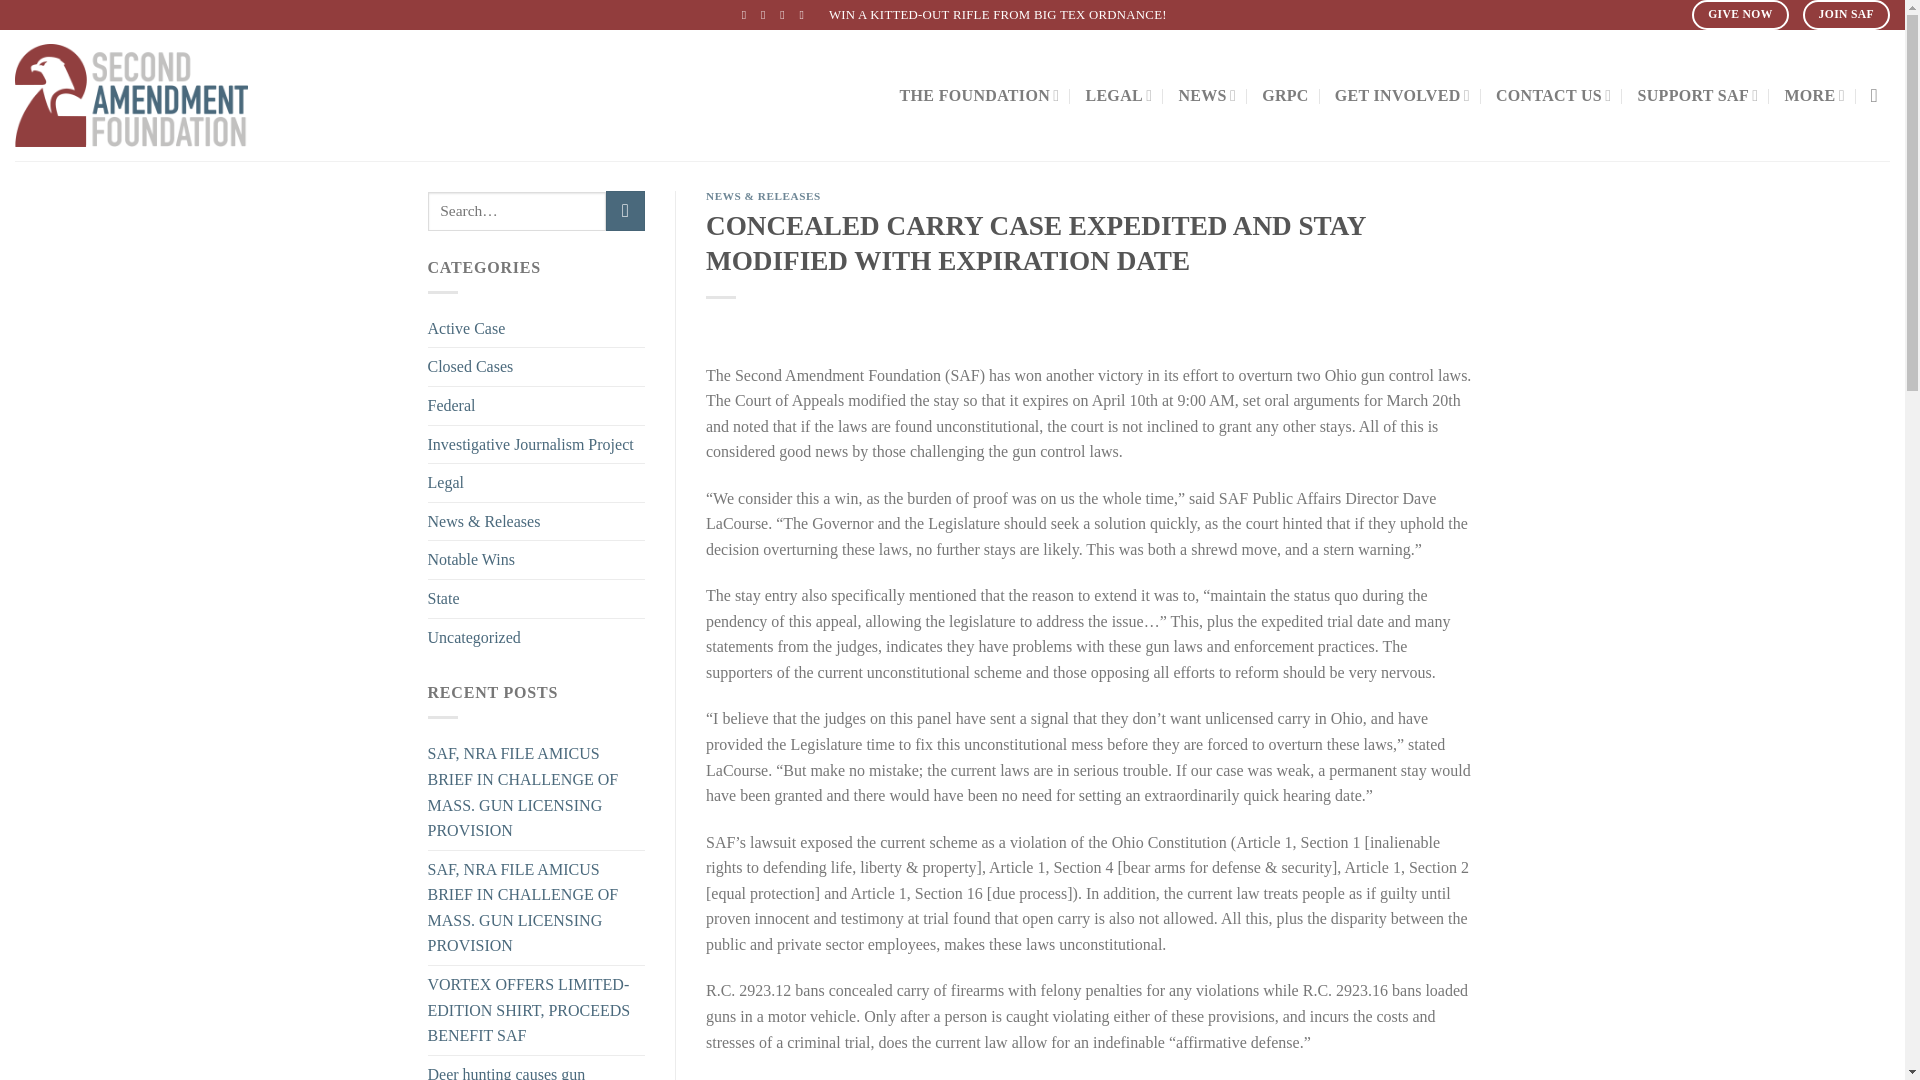  Describe the element at coordinates (1207, 94) in the screenshot. I see `NEWS` at that location.